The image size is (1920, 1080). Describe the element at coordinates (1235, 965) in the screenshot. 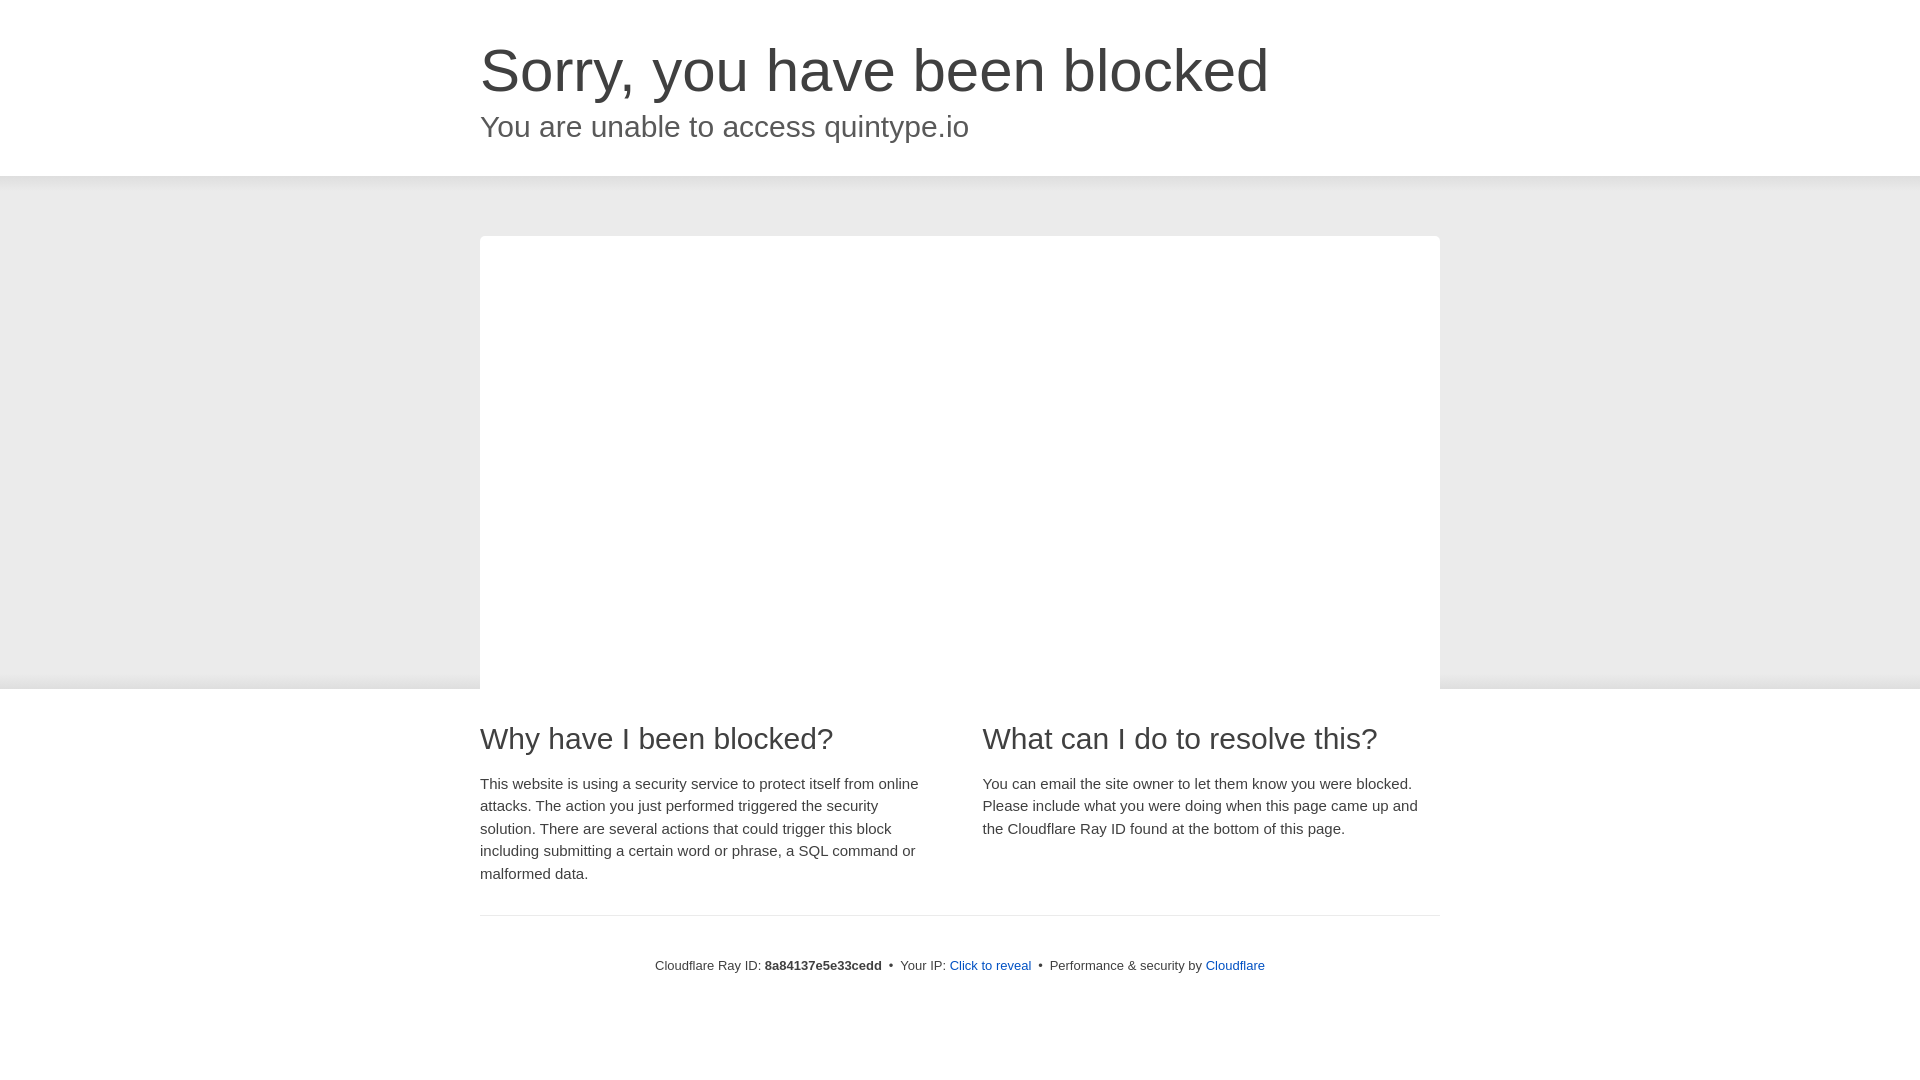

I see `Cloudflare` at that location.